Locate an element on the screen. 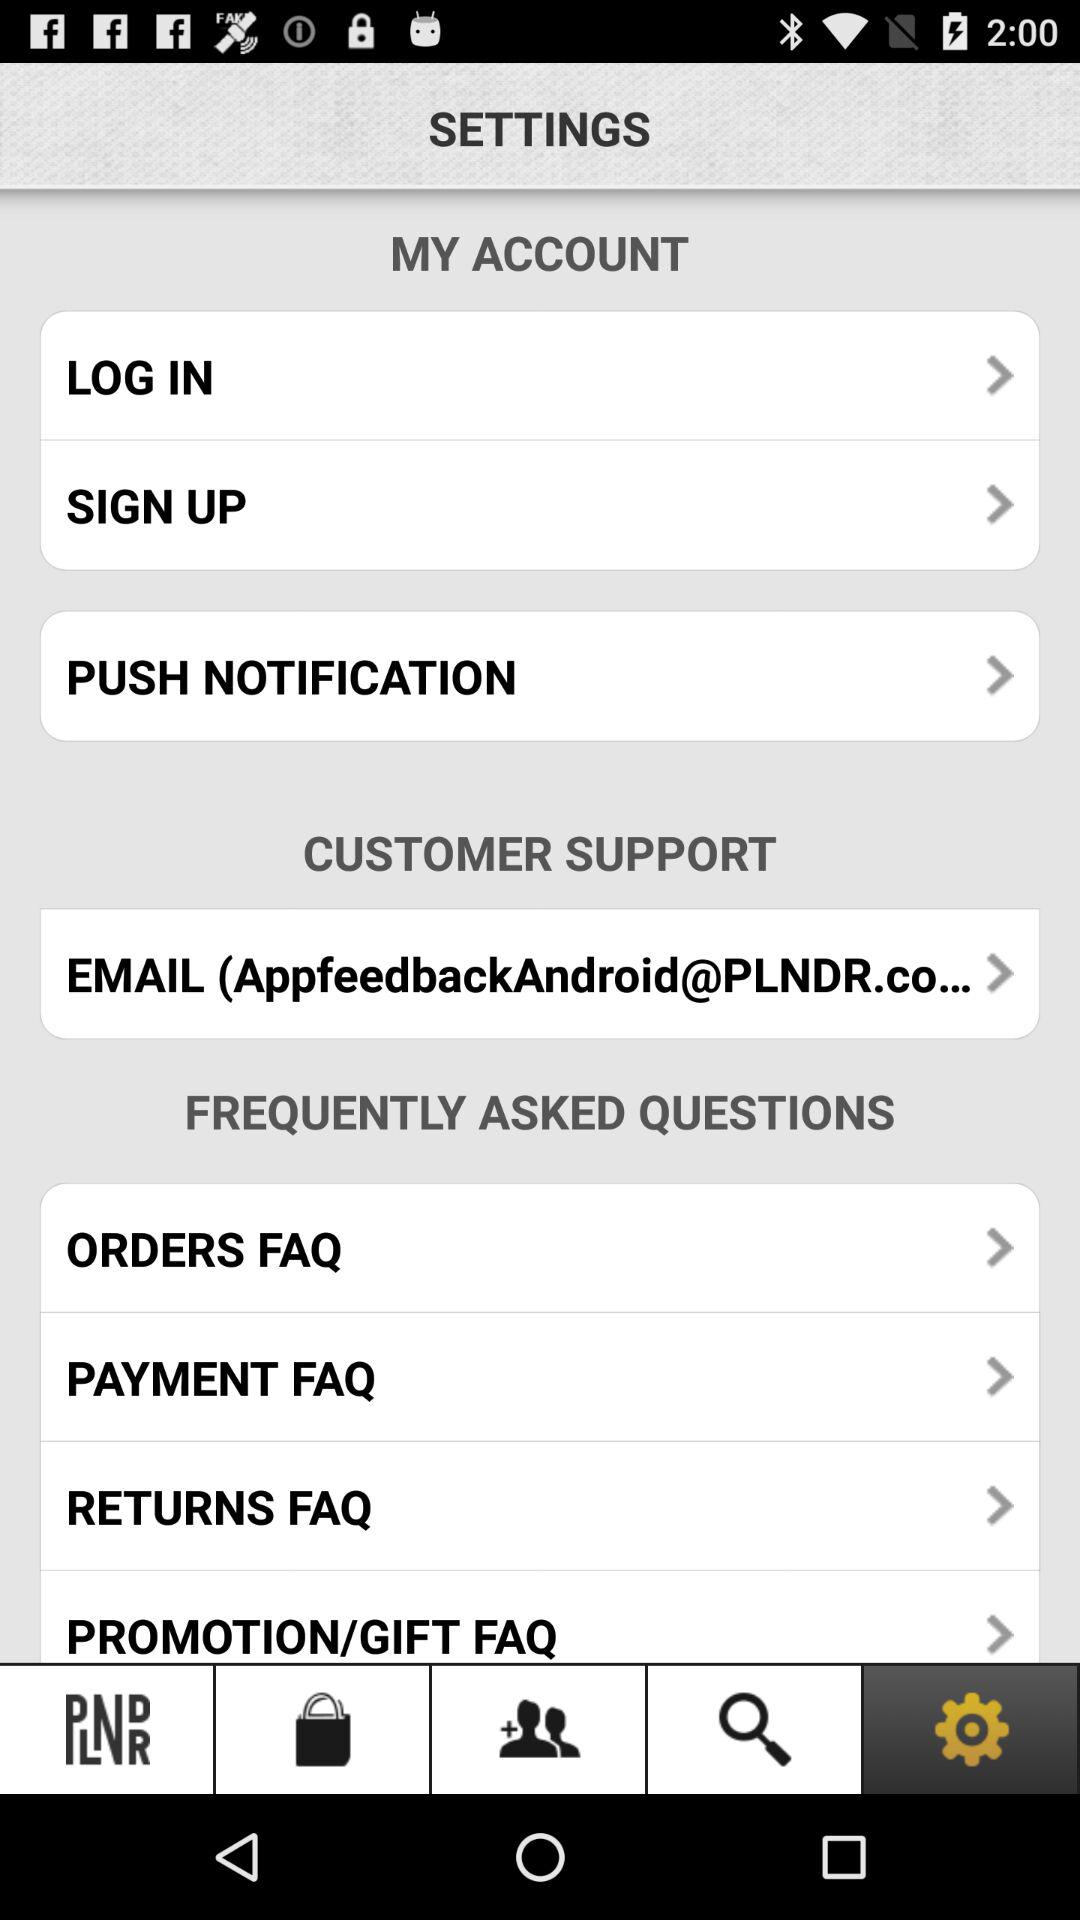  open the item below the log in app is located at coordinates (540, 504).